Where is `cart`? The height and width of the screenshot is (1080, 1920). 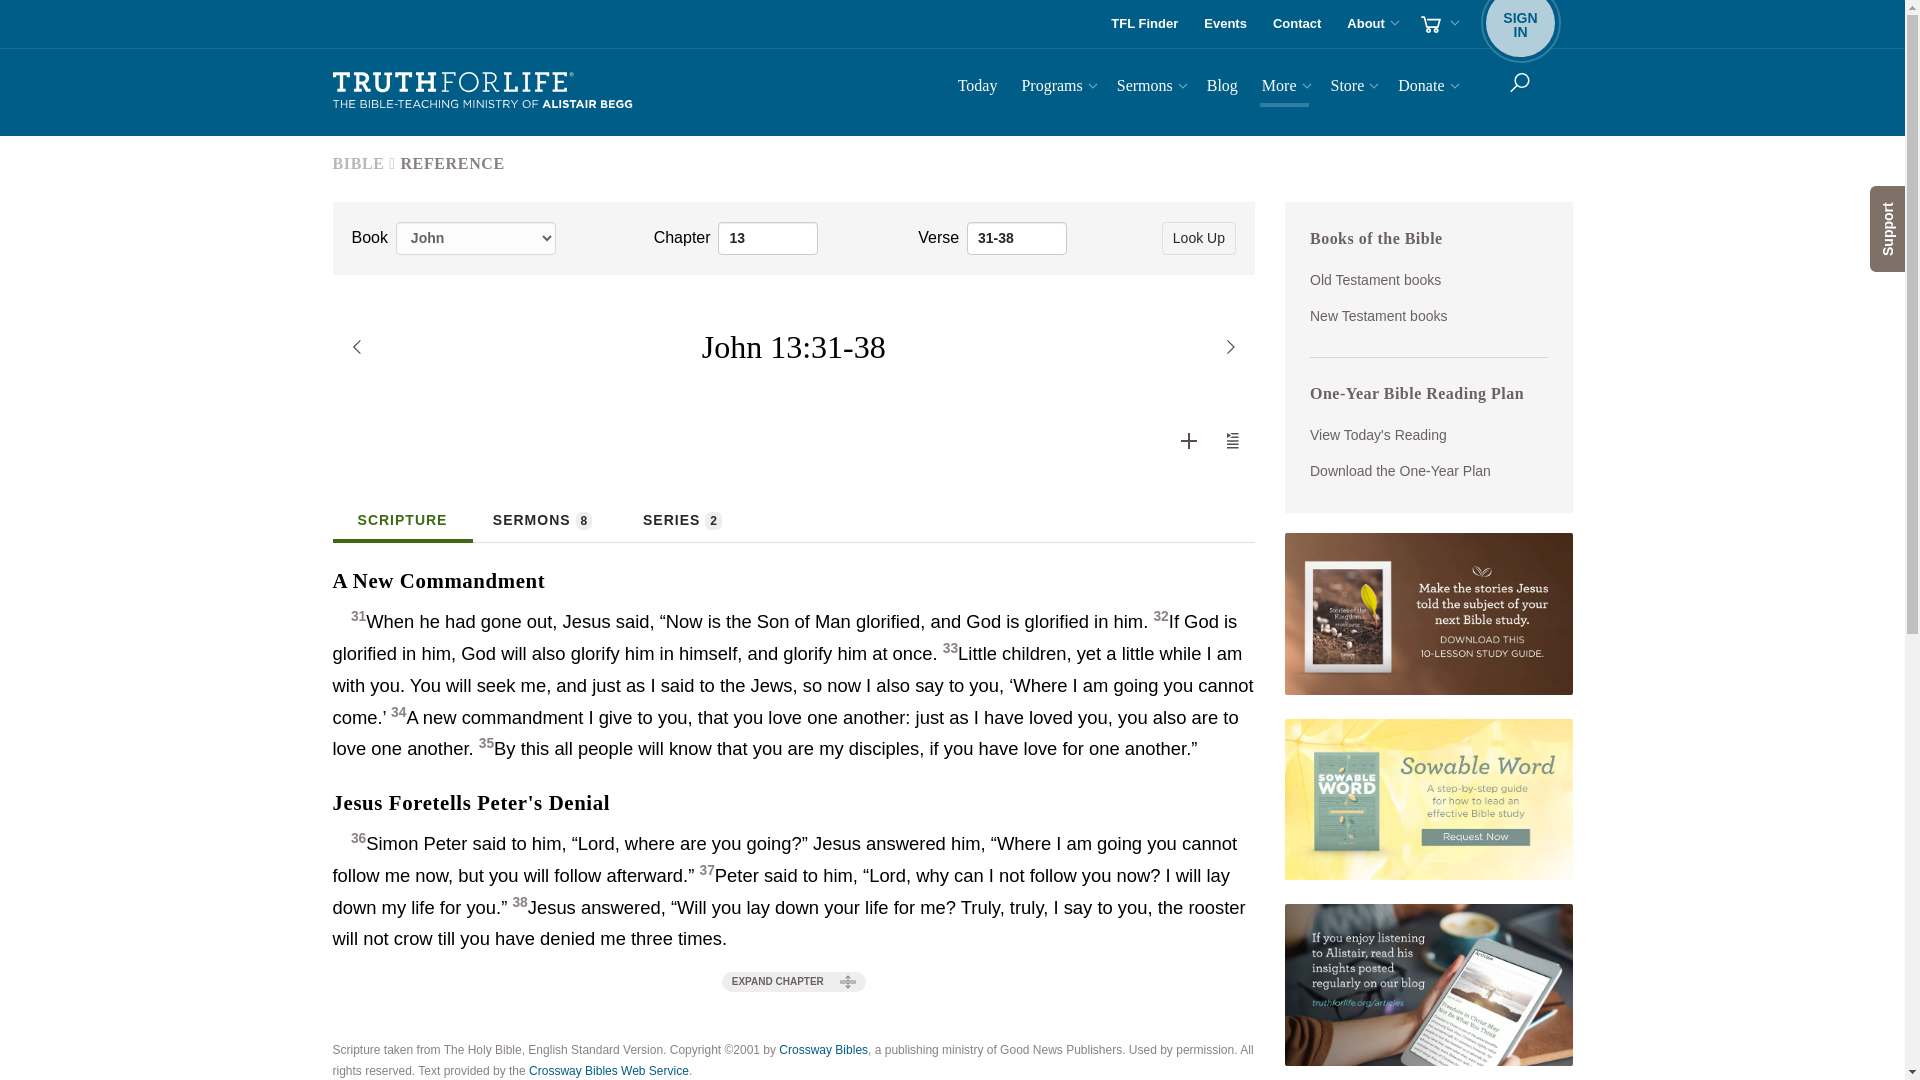 cart is located at coordinates (1189, 441).